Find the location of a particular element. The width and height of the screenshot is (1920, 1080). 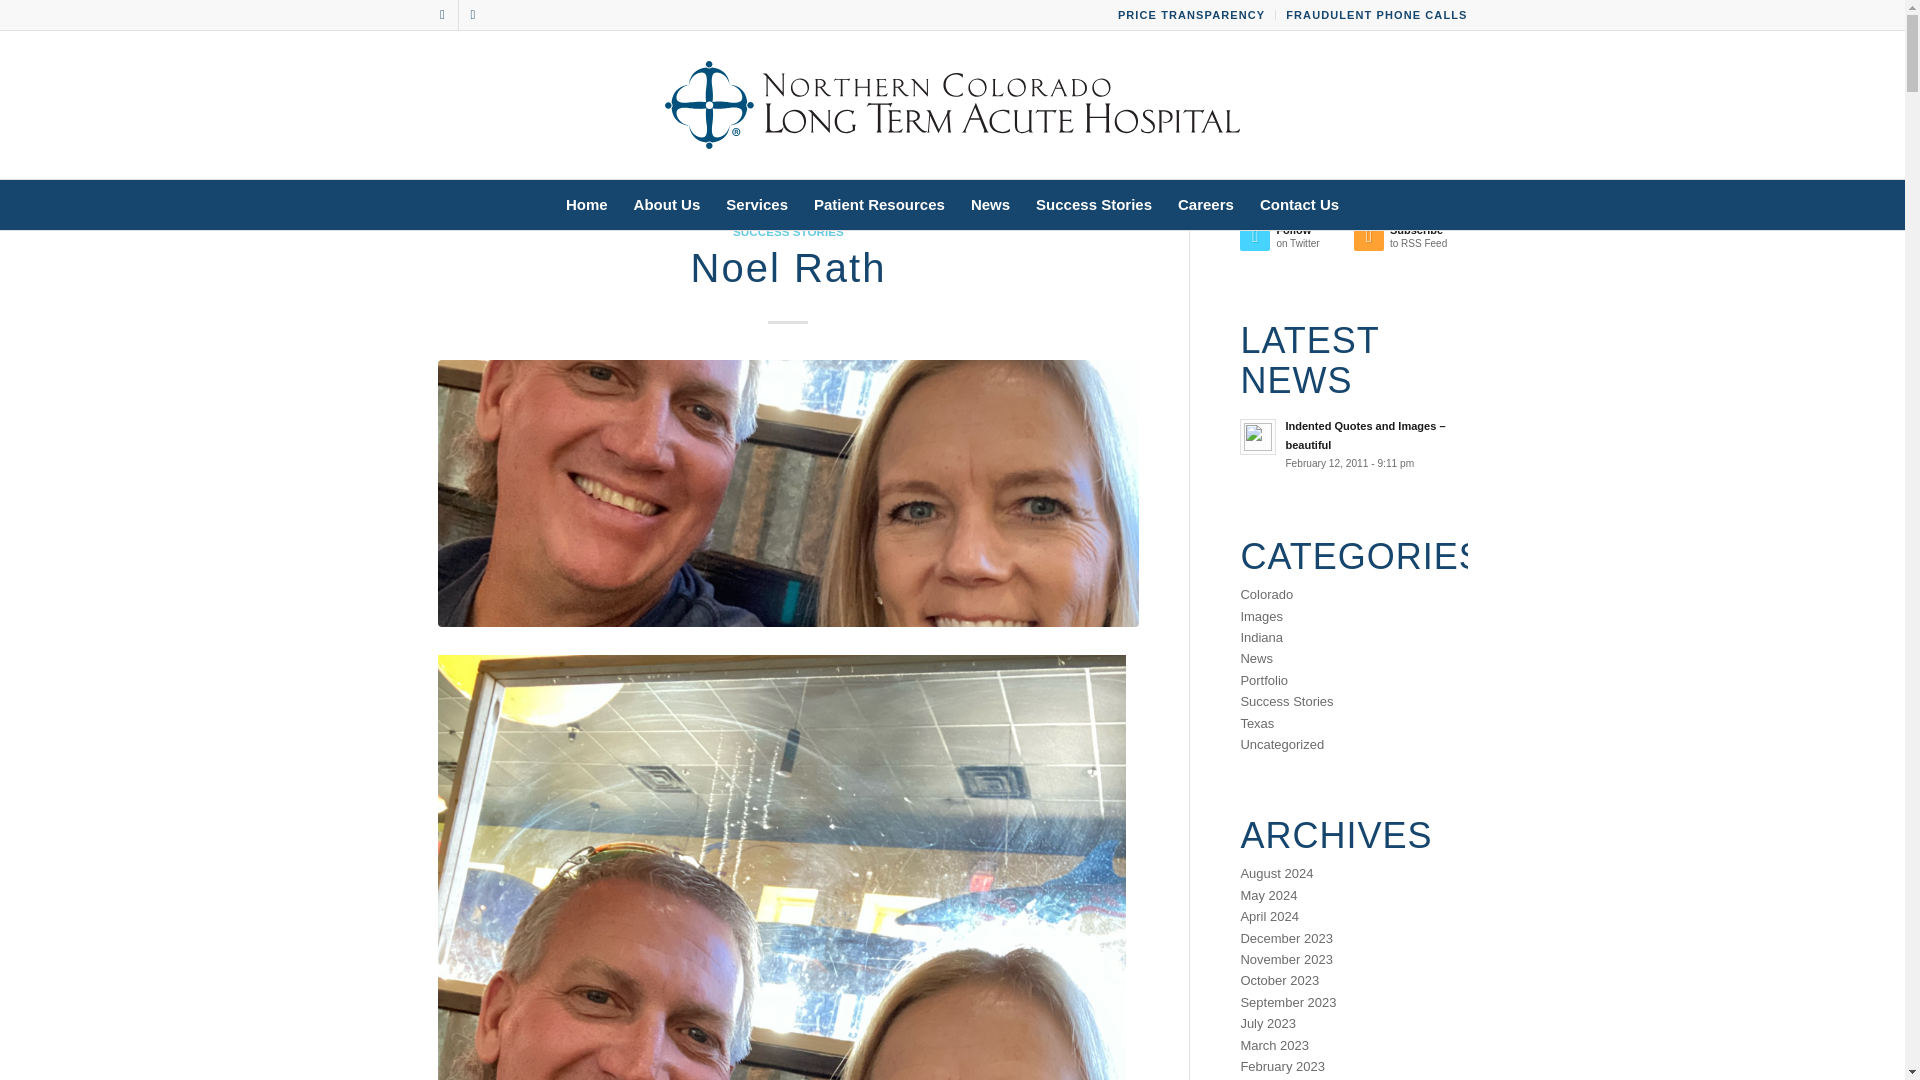

Home is located at coordinates (586, 205).